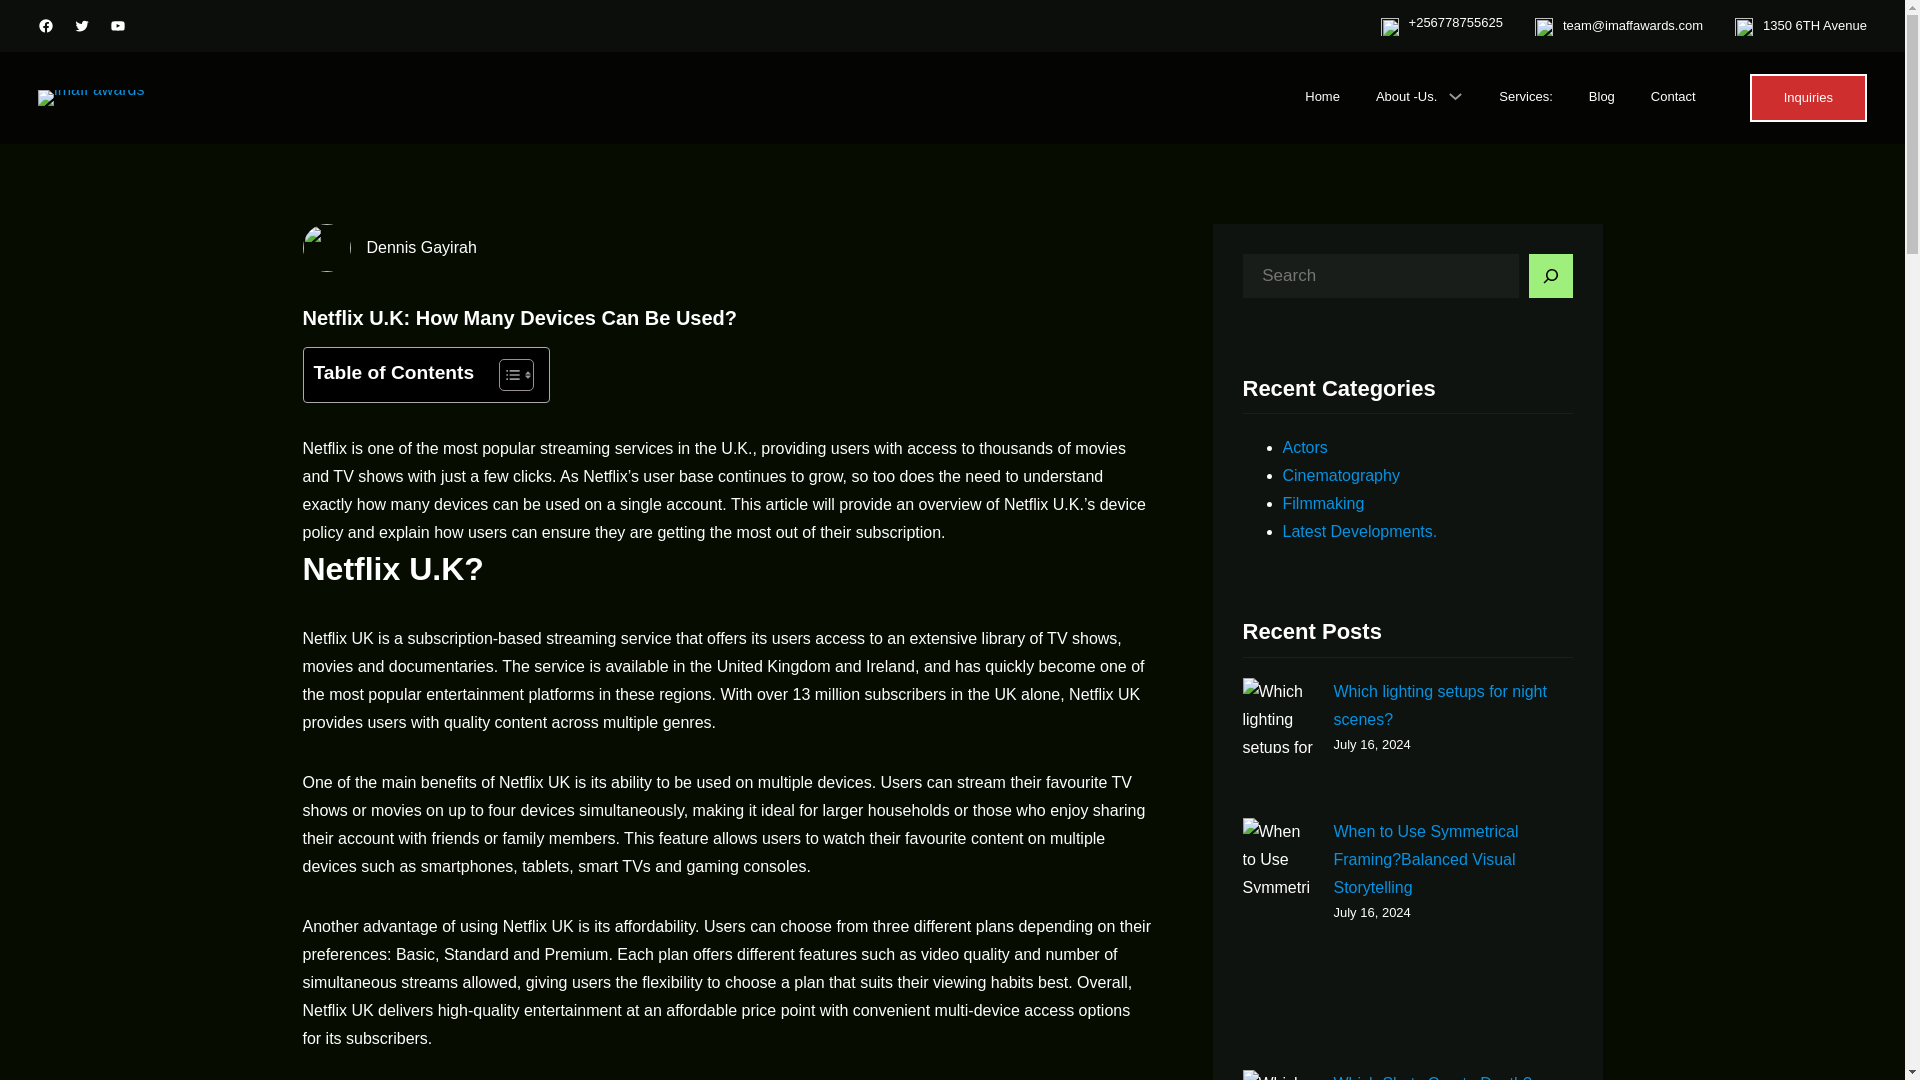 Image resolution: width=1920 pixels, height=1080 pixels. I want to click on When to Use Symmetrical Framing?Balanced Visual Storytelling, so click(1426, 859).